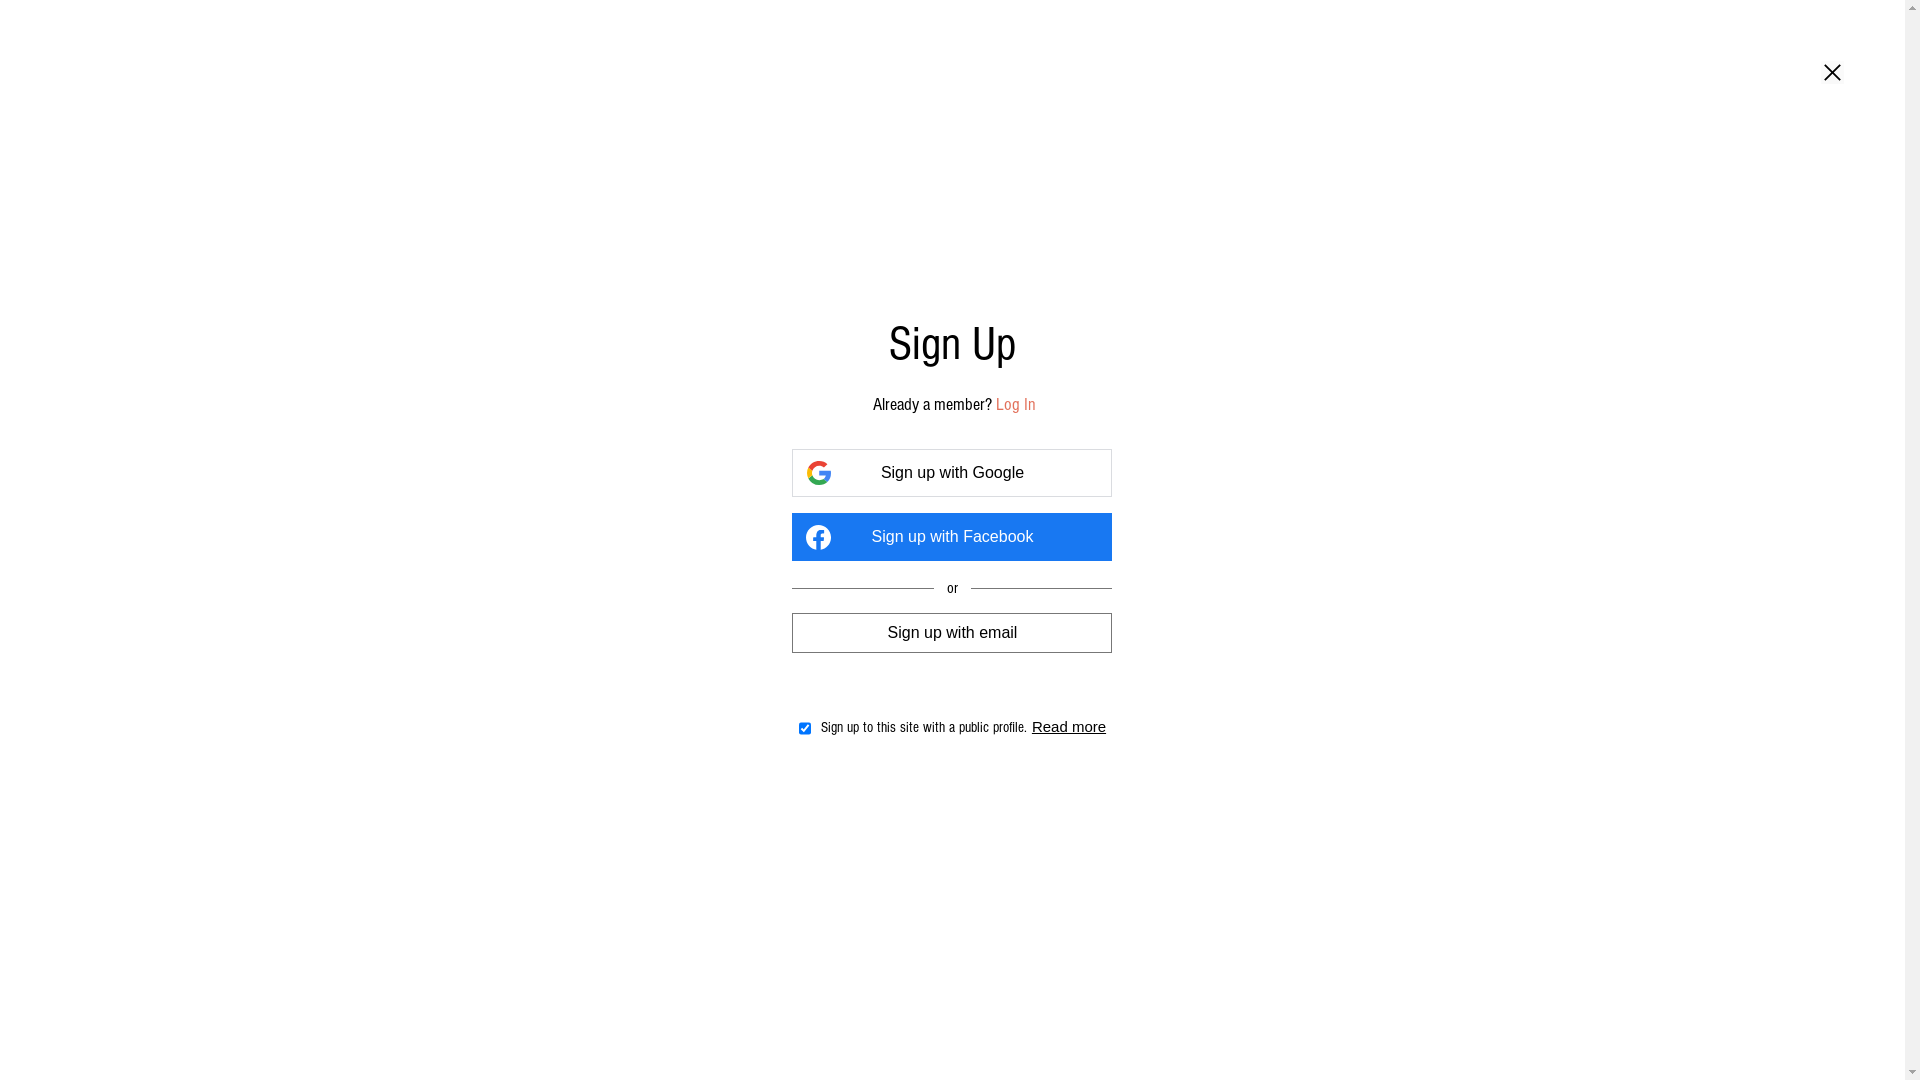 The image size is (1920, 1080). What do you see at coordinates (952, 473) in the screenshot?
I see `Sign up with Google` at bounding box center [952, 473].